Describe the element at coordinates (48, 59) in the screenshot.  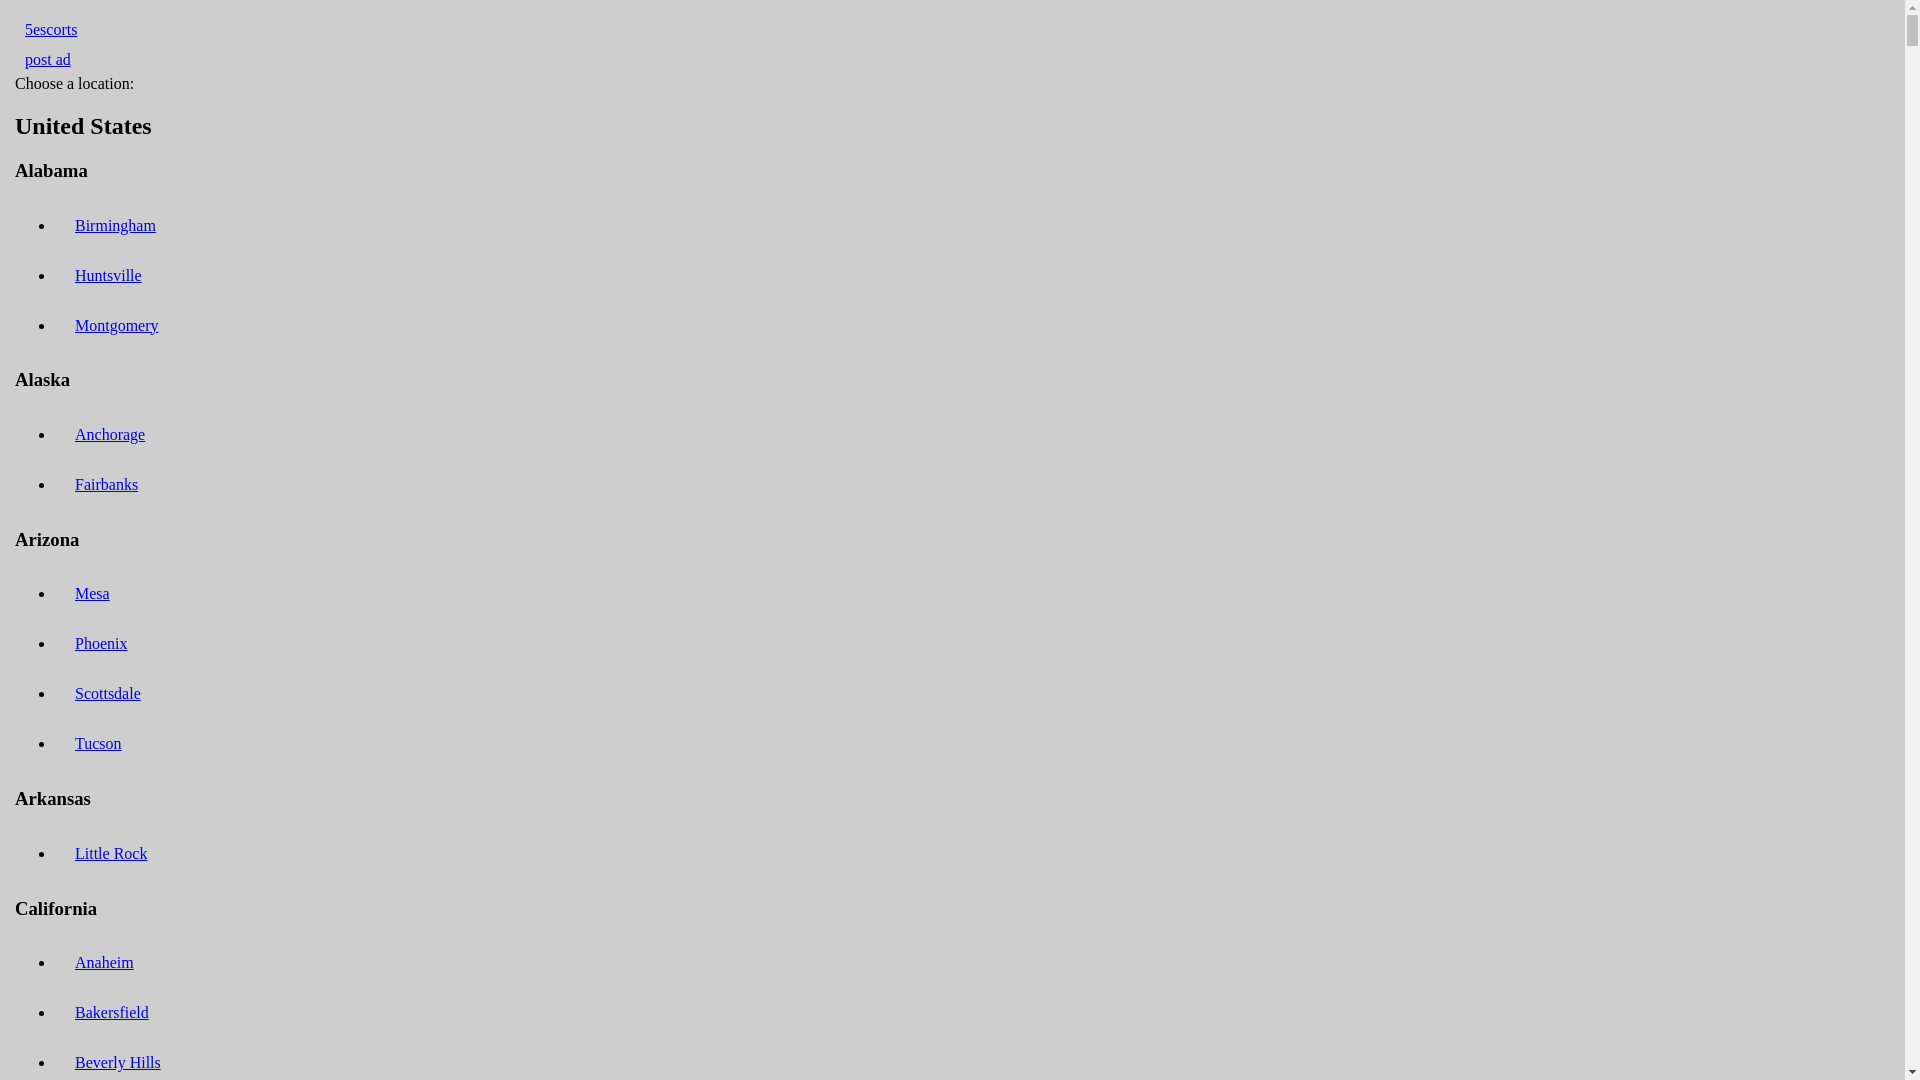
I see `post ad` at that location.